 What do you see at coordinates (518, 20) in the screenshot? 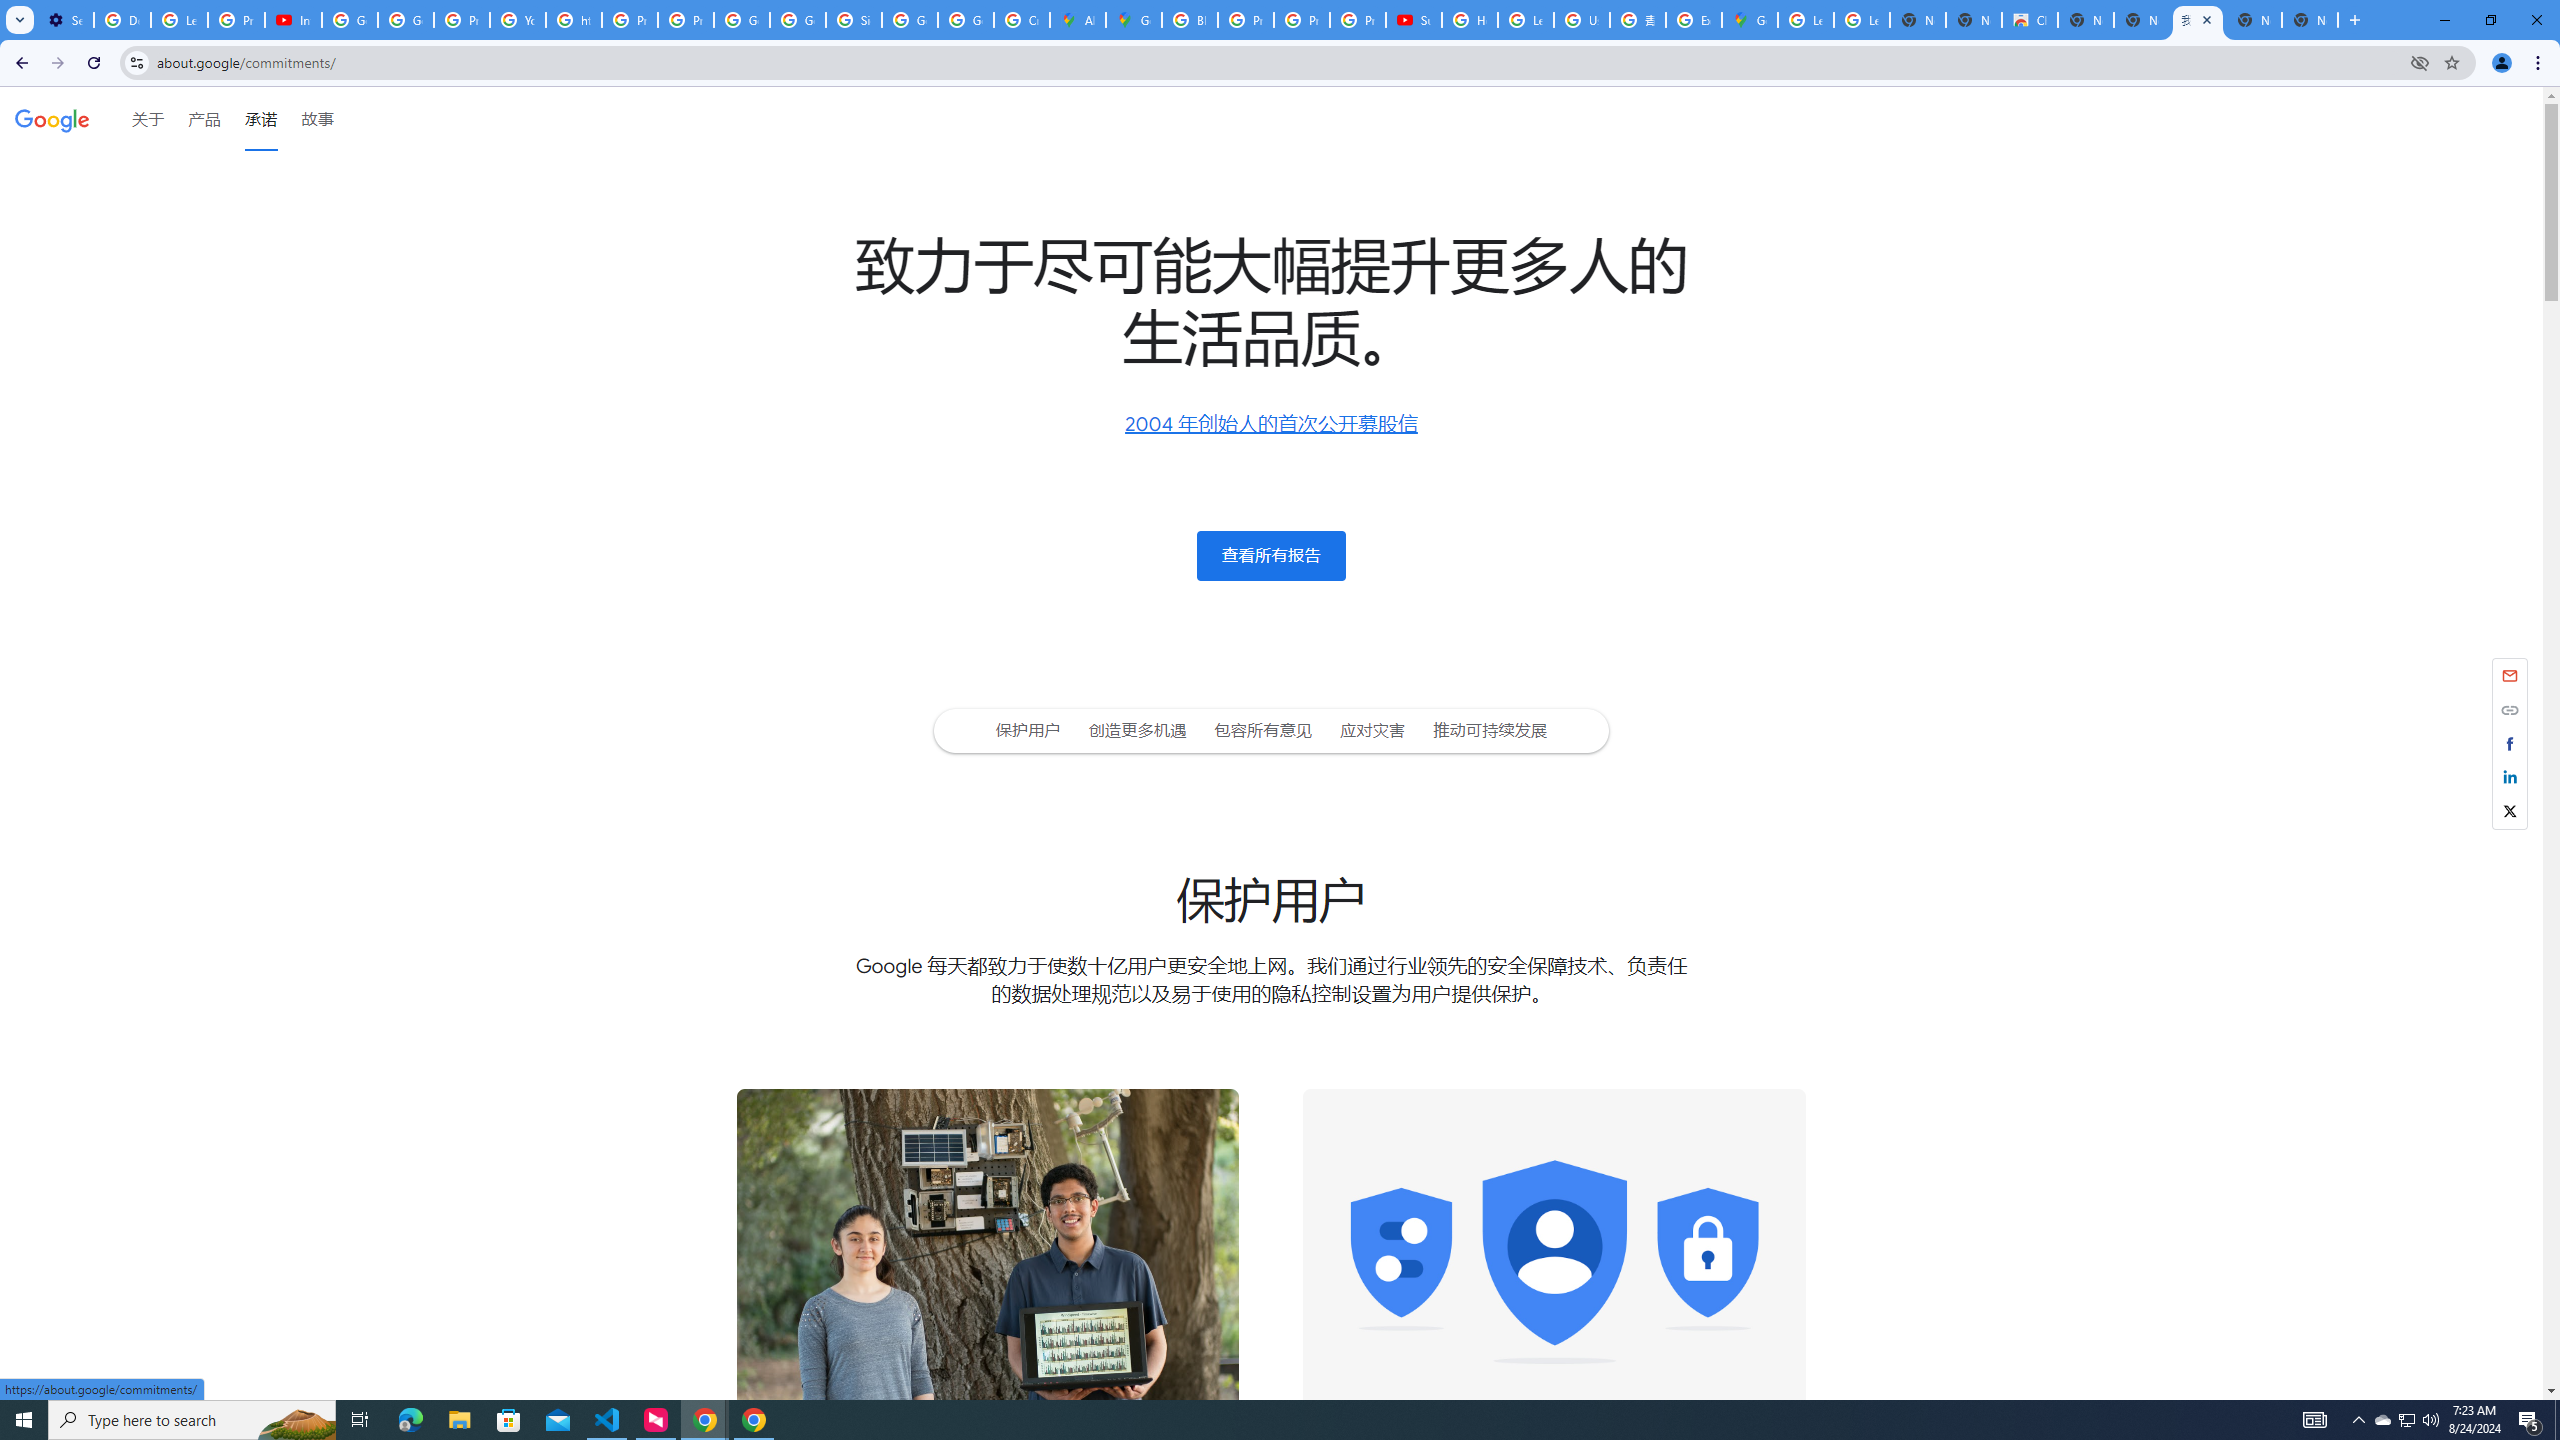
I see `YouTube` at bounding box center [518, 20].